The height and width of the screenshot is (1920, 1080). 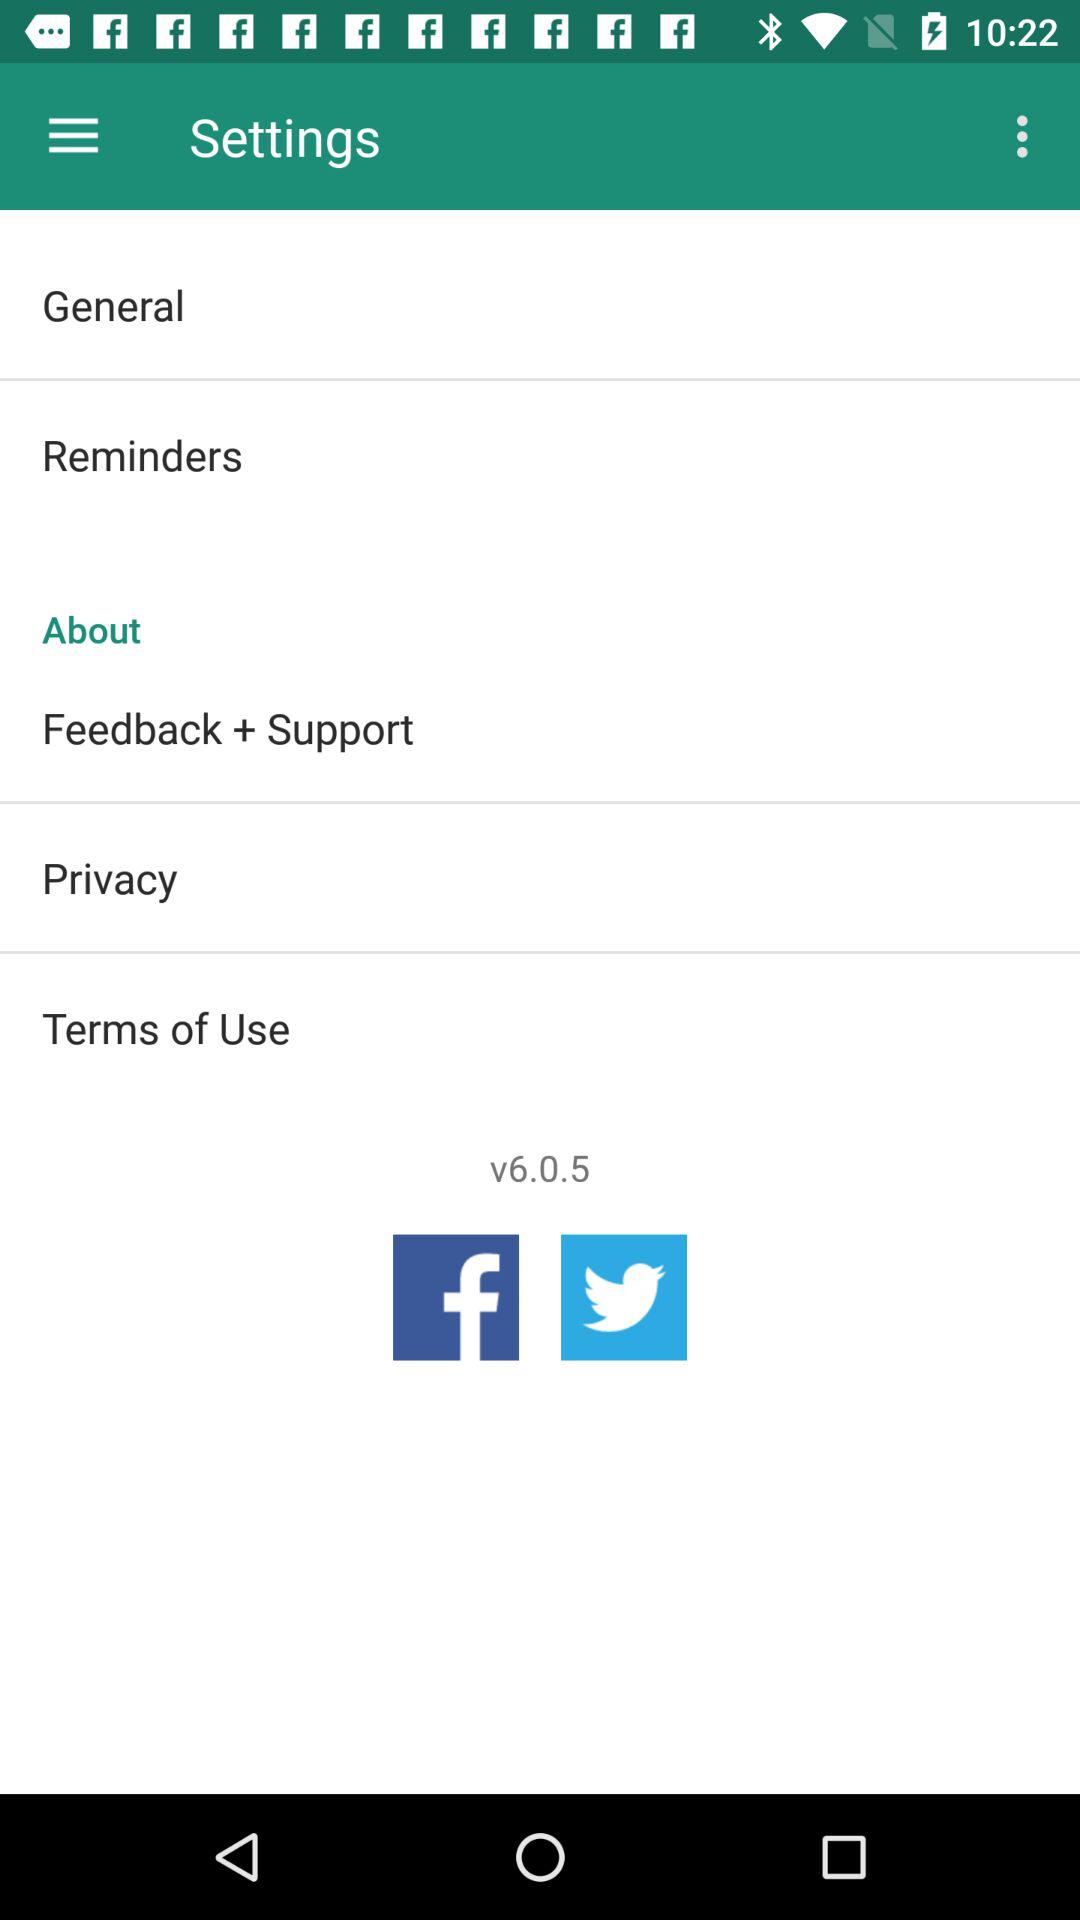 I want to click on press app next to settings icon, so click(x=73, y=136).